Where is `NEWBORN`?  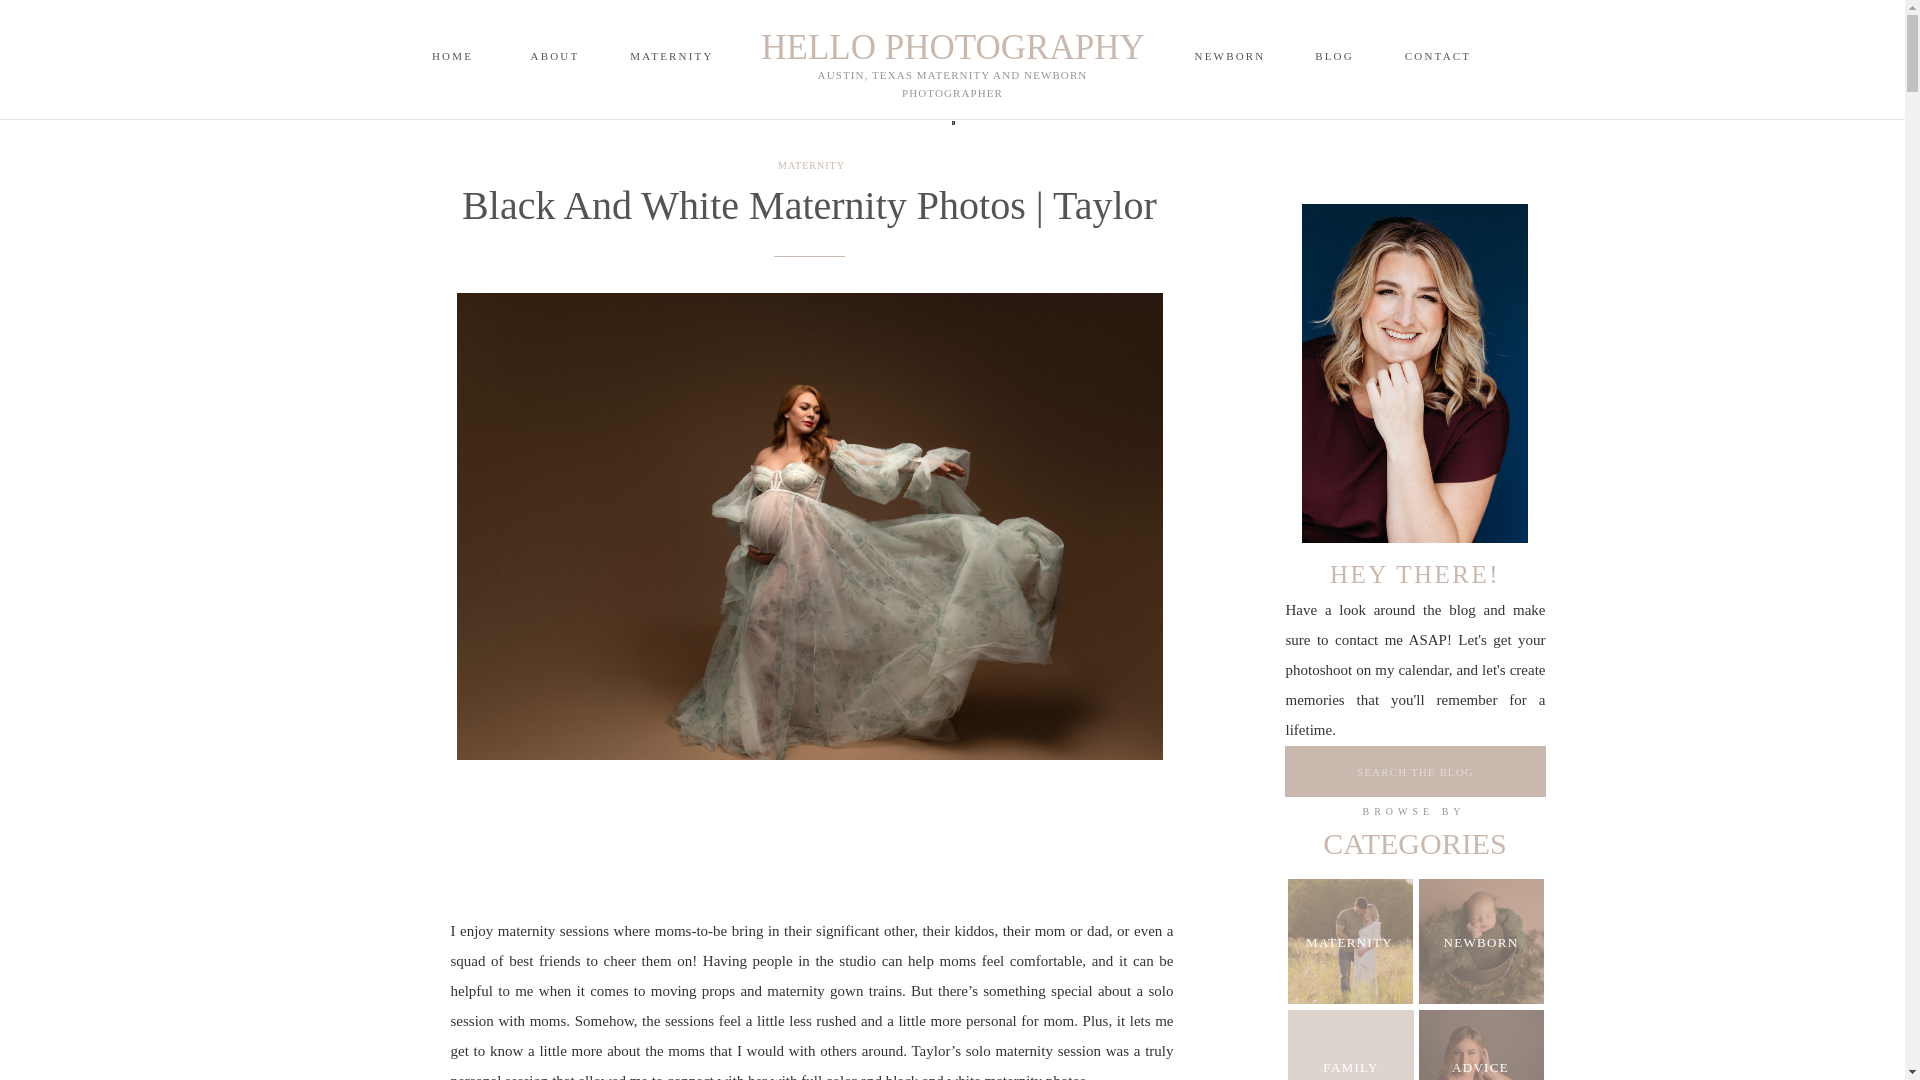 NEWBORN is located at coordinates (1228, 56).